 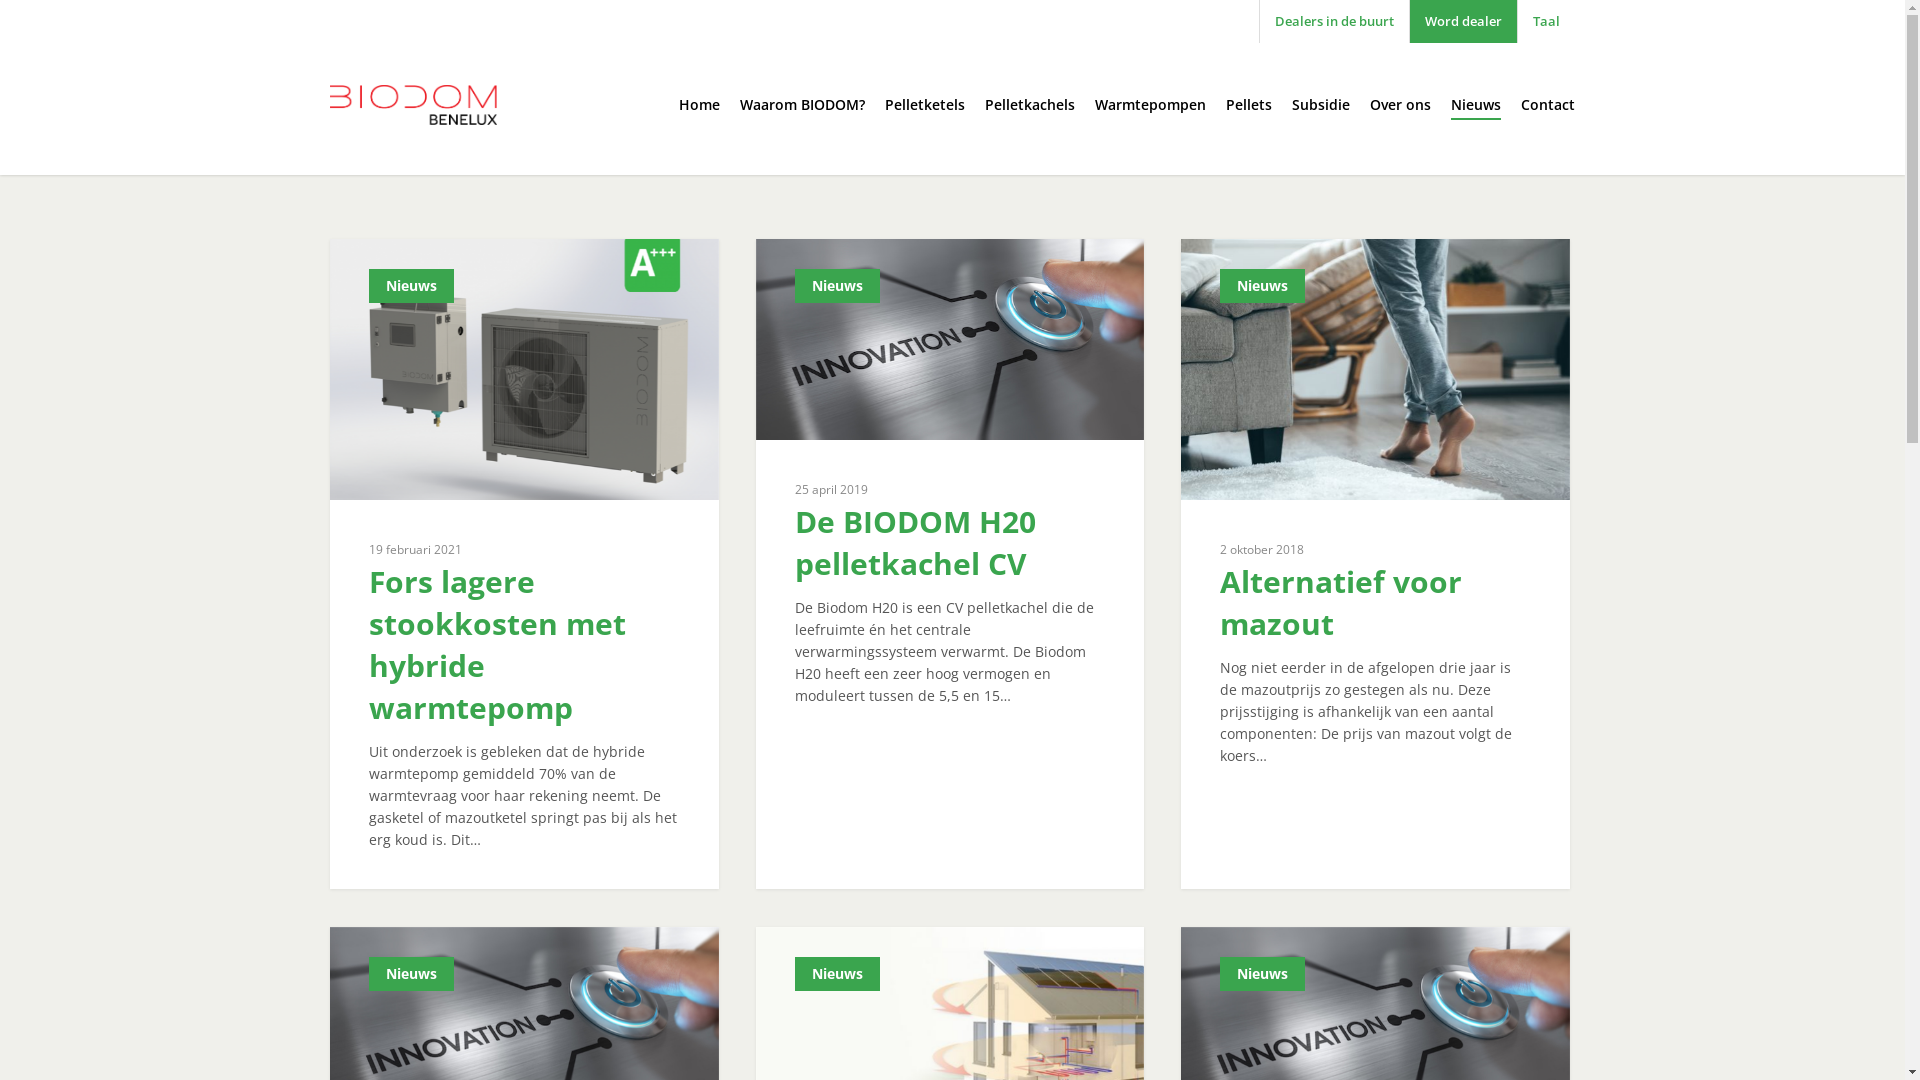 I want to click on Over ons, so click(x=1400, y=105).